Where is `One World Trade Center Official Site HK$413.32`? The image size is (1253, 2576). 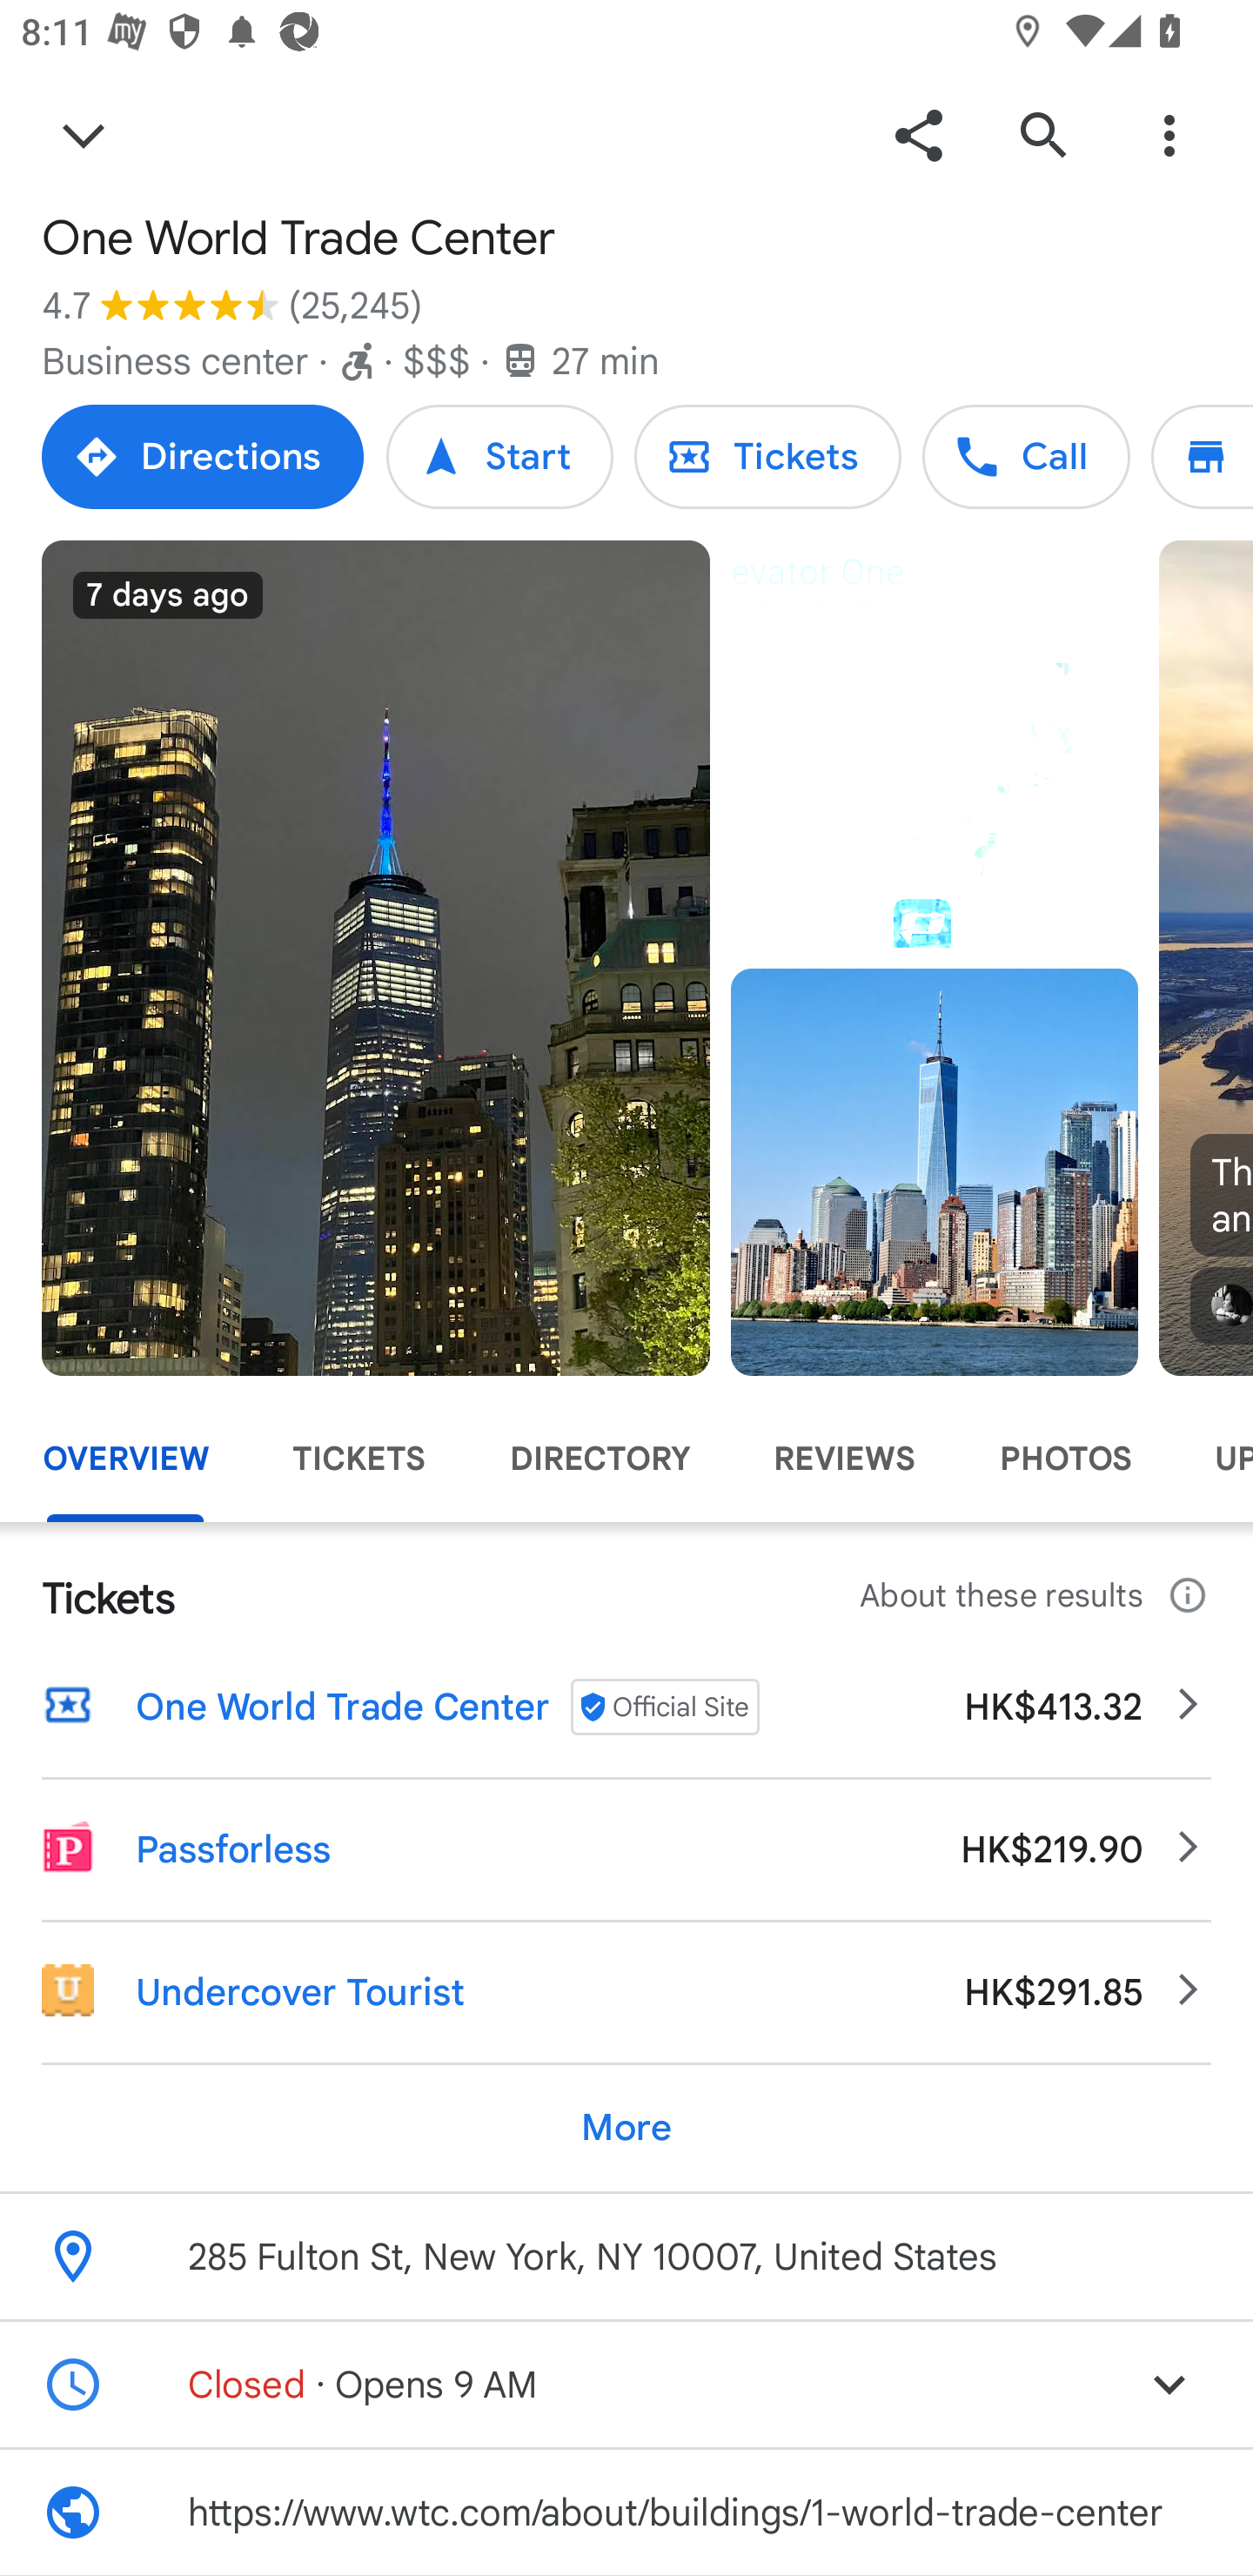 One World Trade Center Official Site HK$413.32 is located at coordinates (626, 1706).